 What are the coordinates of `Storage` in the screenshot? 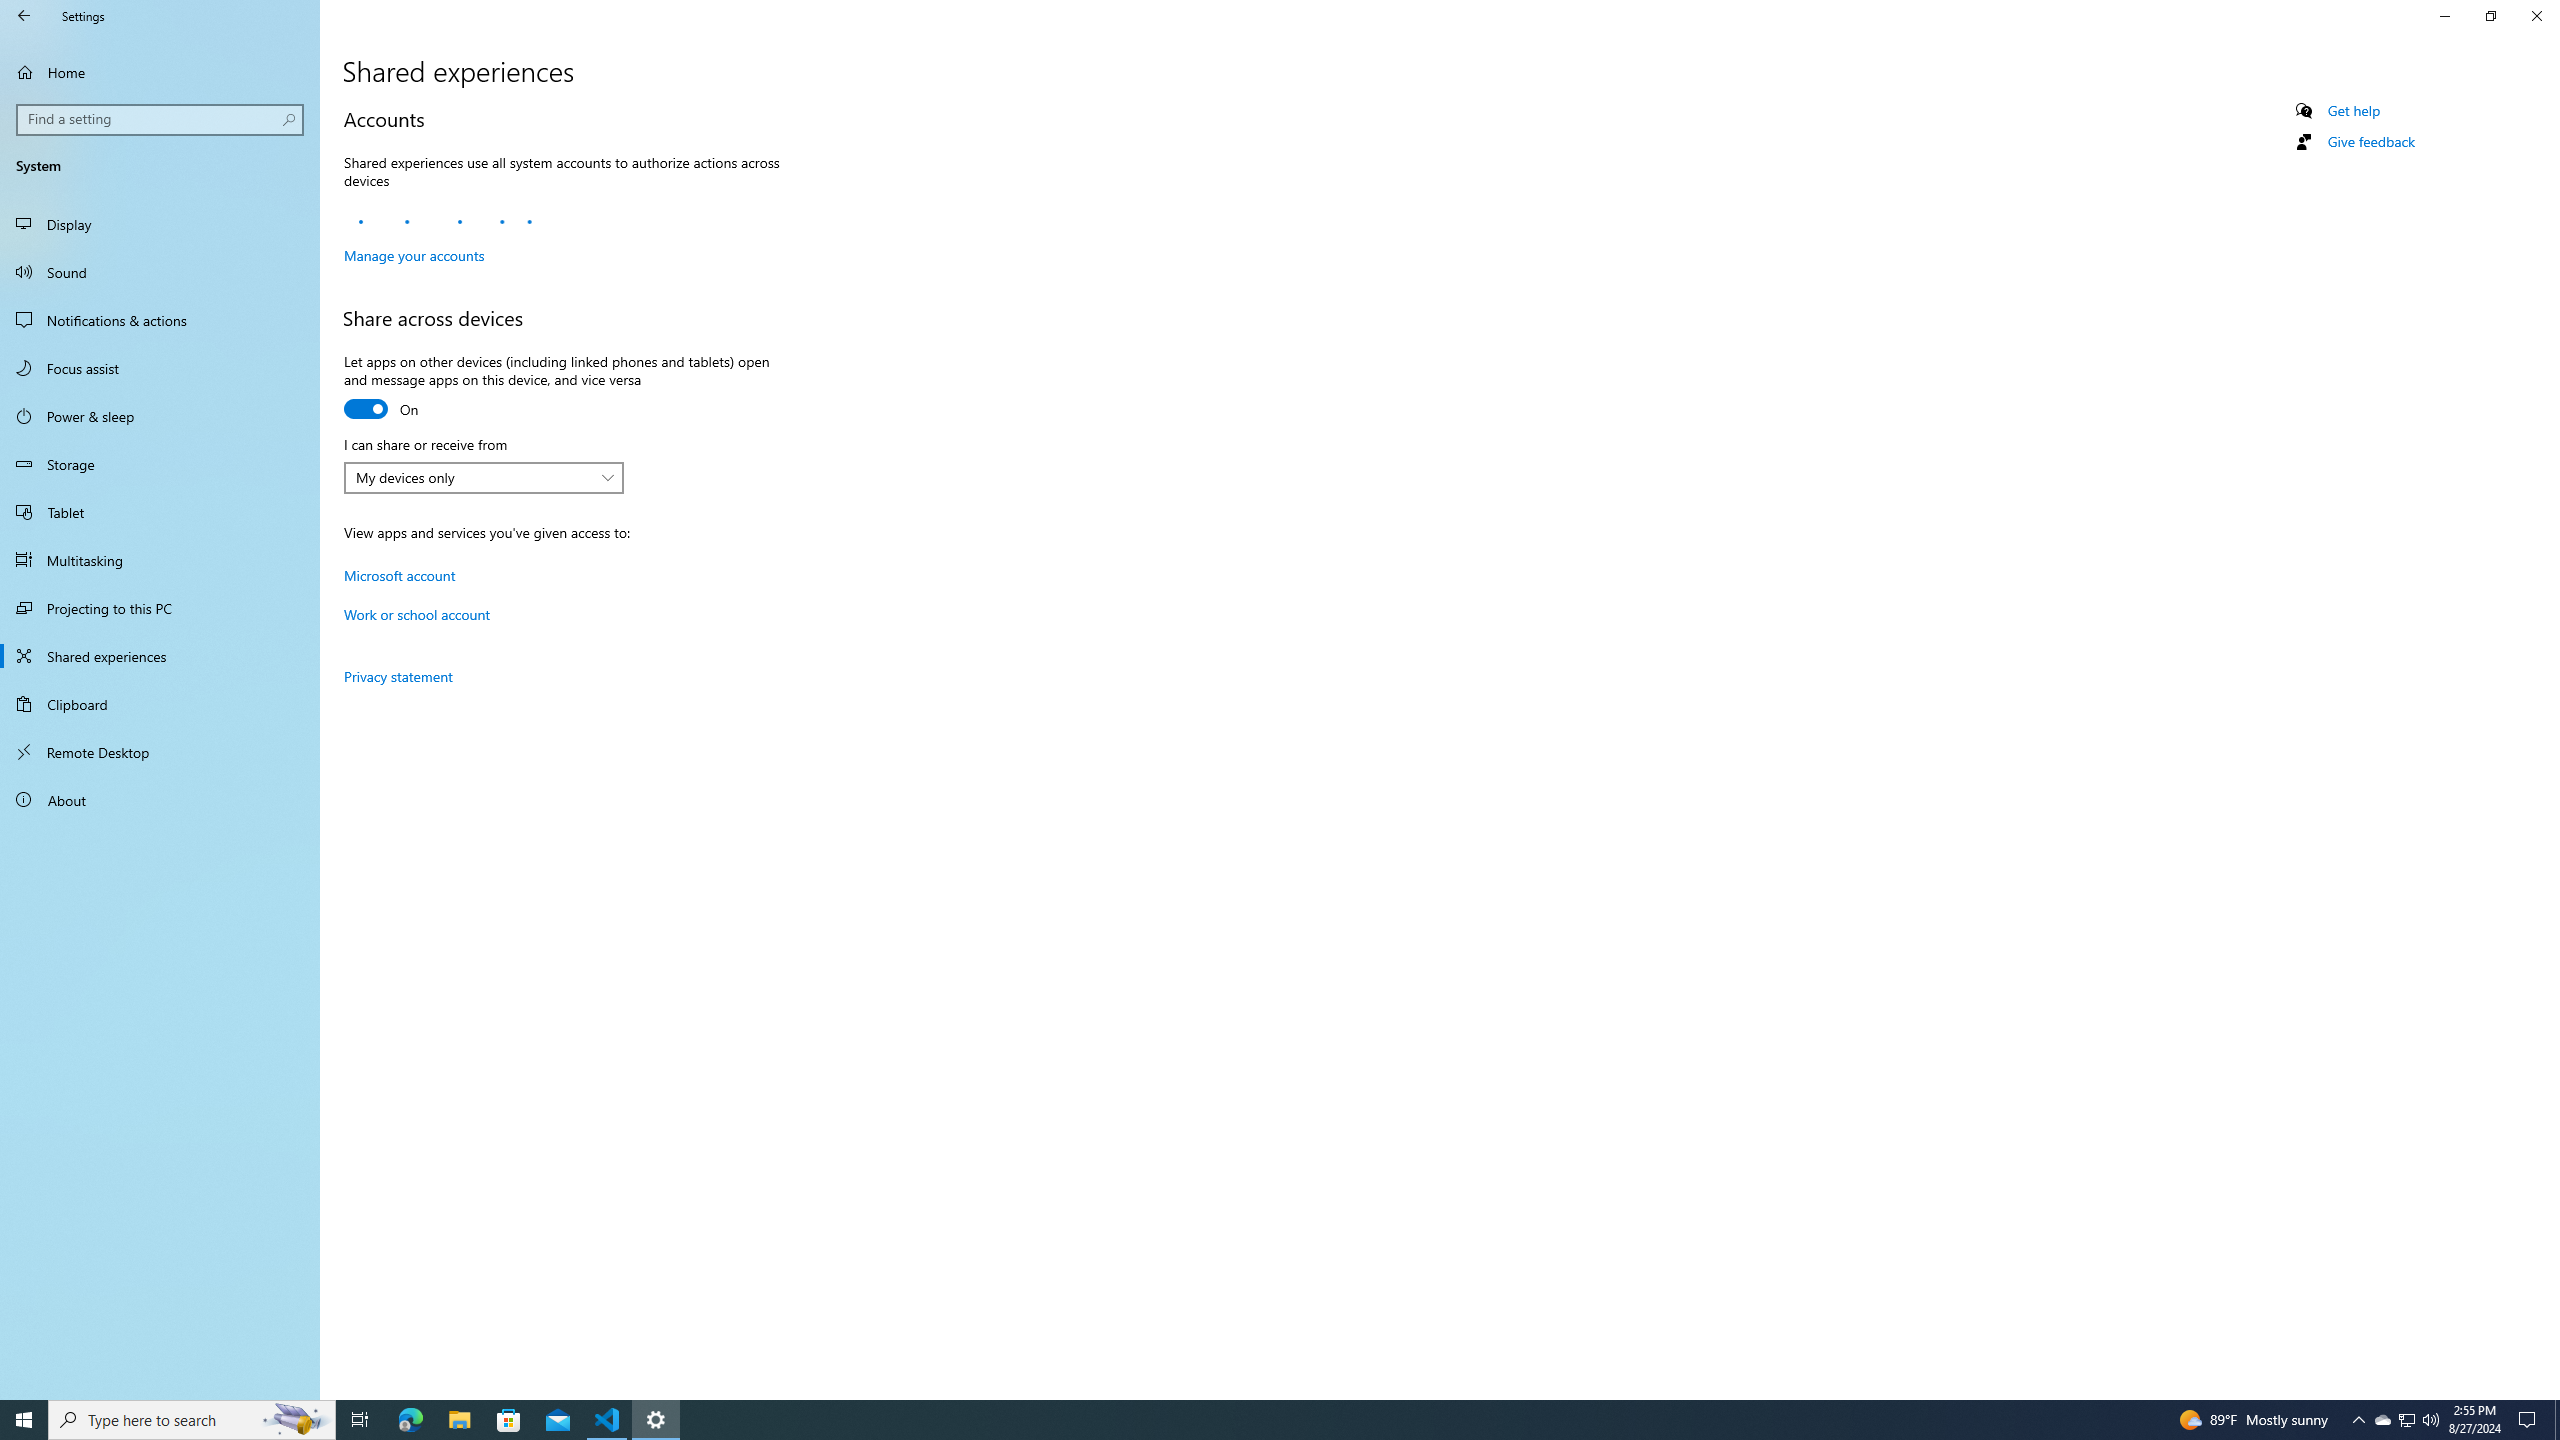 It's located at (160, 464).